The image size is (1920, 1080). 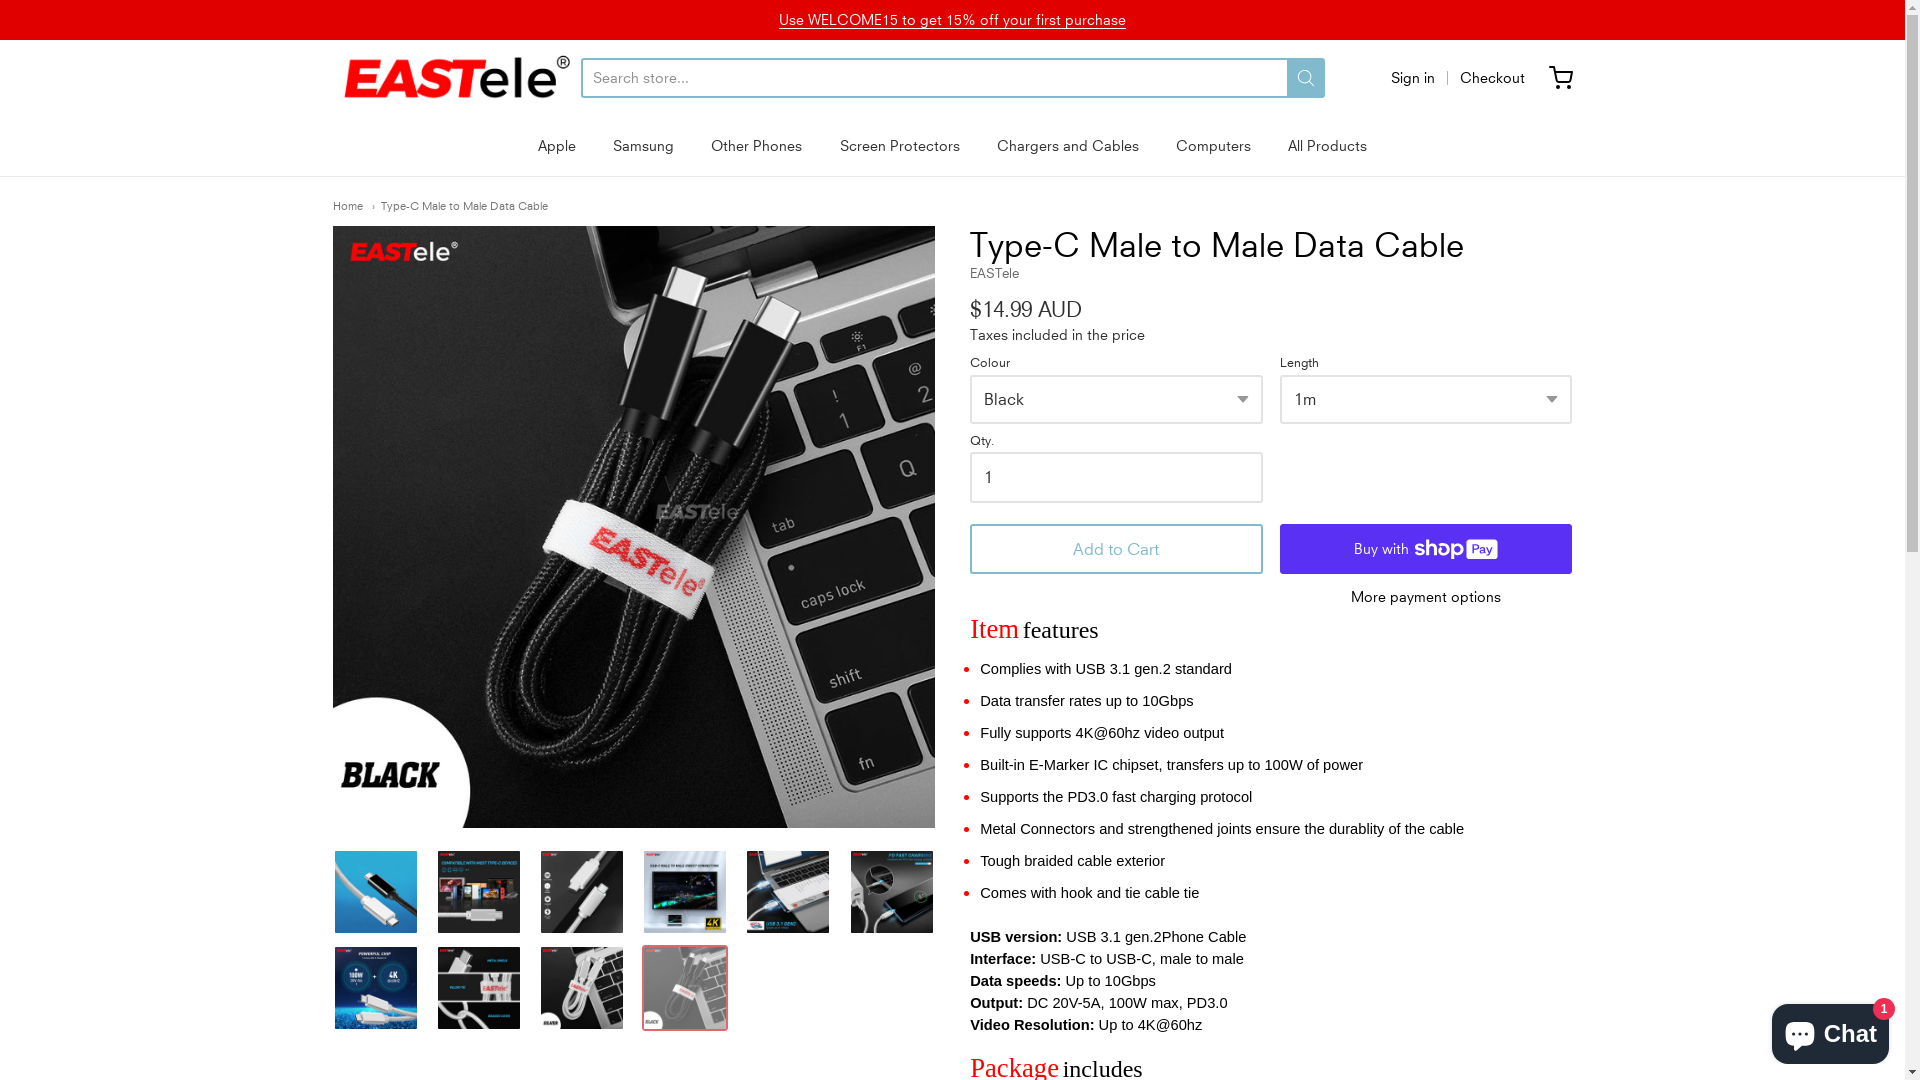 I want to click on Type-C Male to Male Data Cable, so click(x=479, y=988).